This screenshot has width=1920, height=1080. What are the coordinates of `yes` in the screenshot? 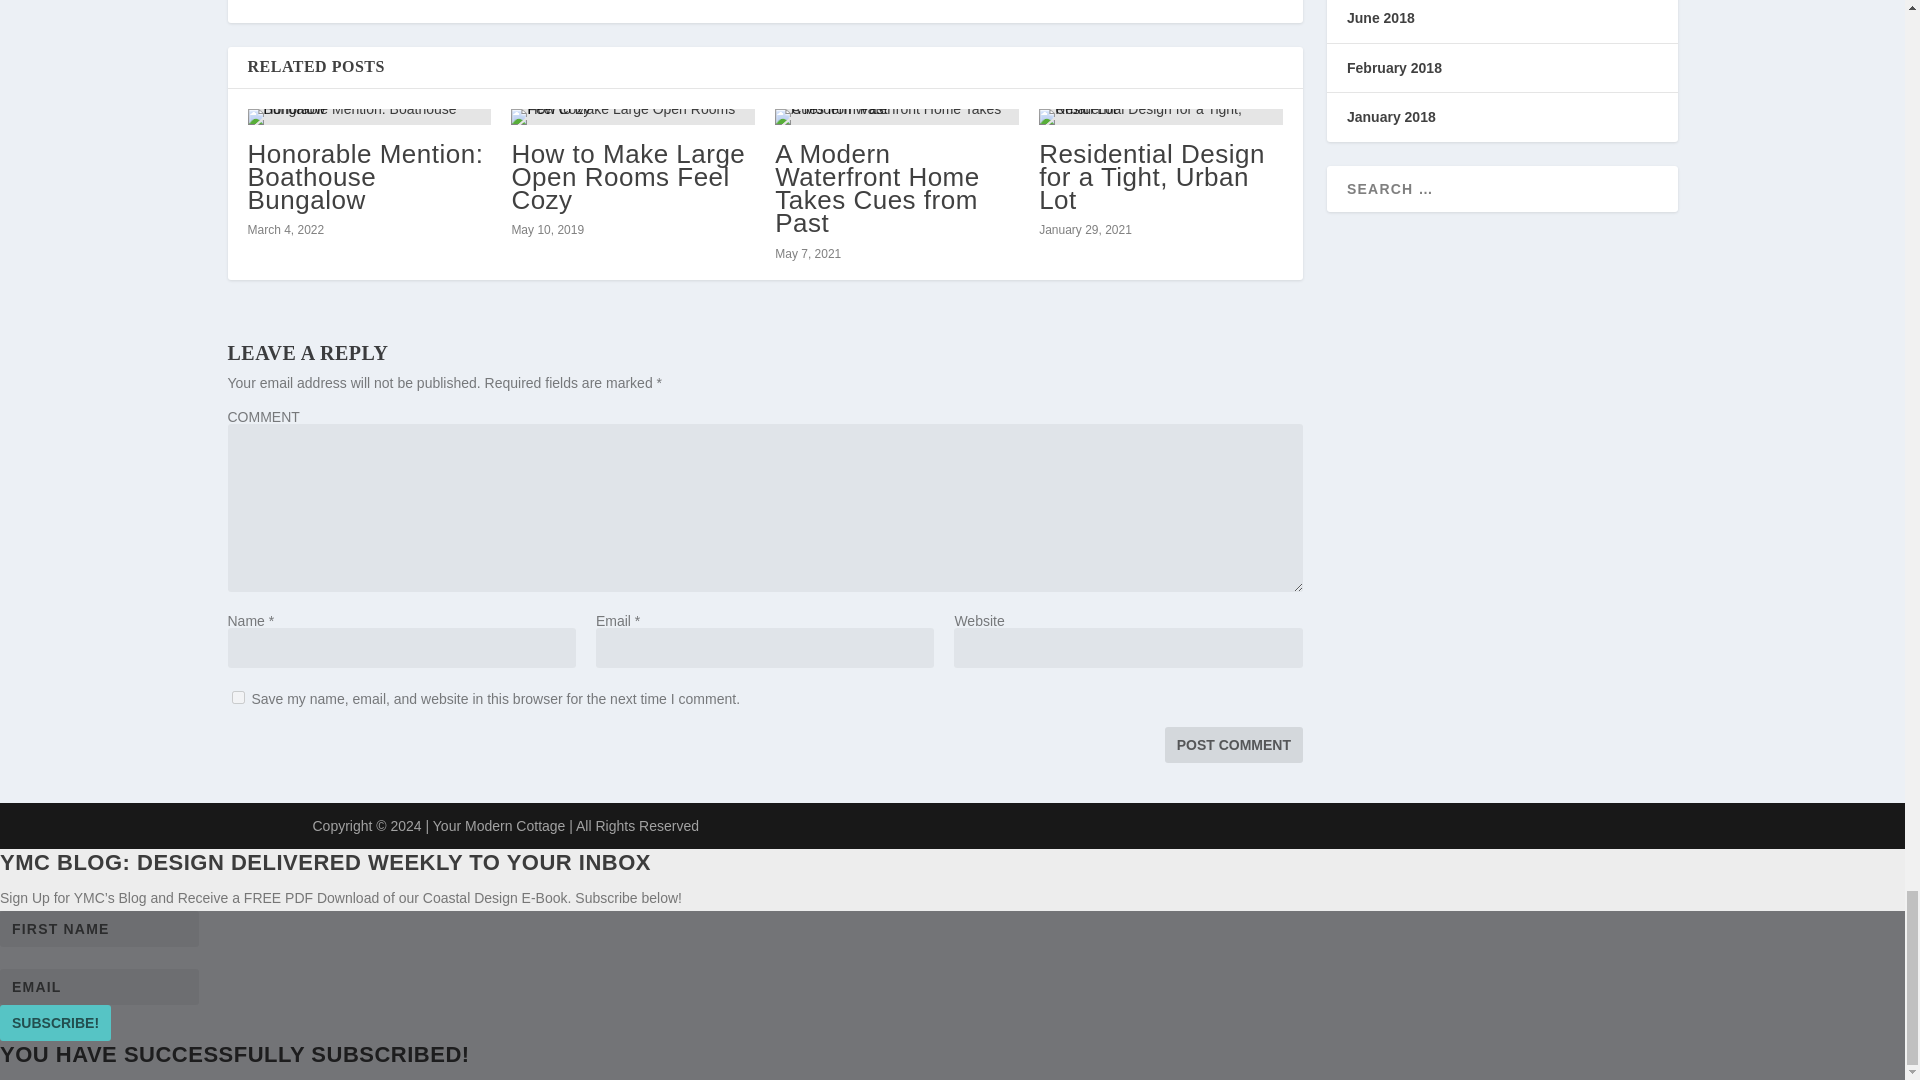 It's located at (238, 698).